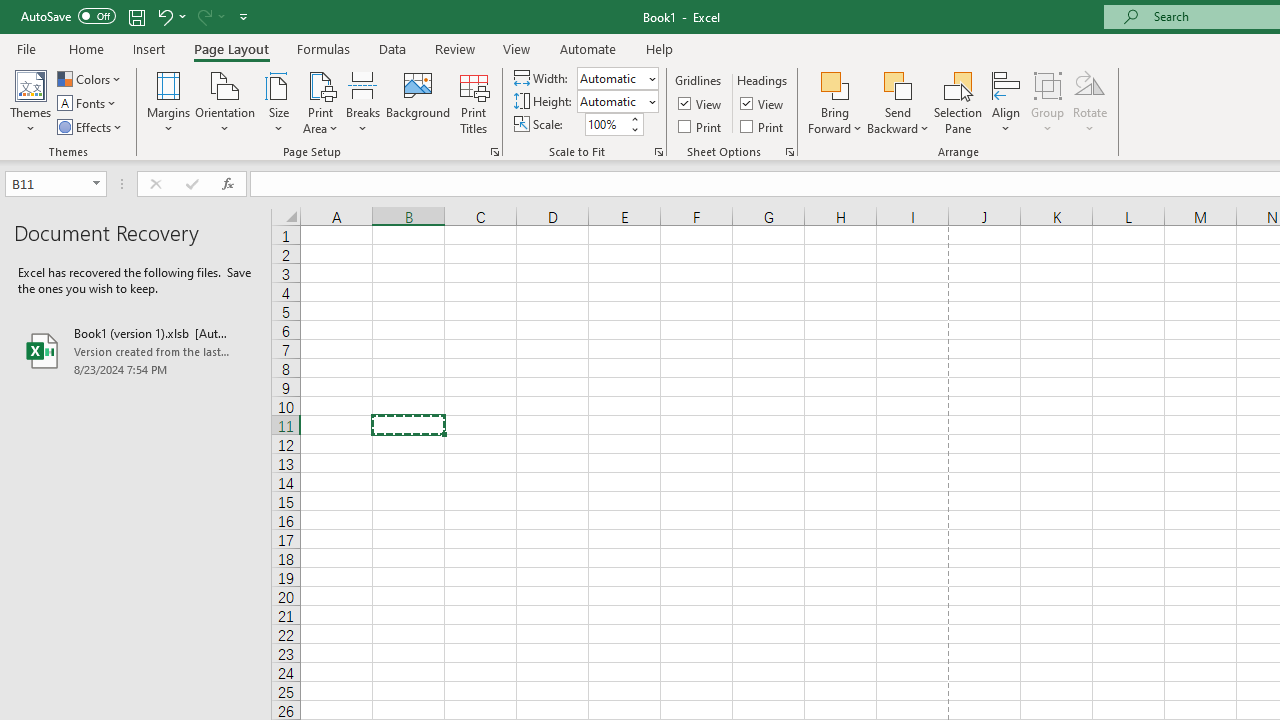  I want to click on Height, so click(612, 101).